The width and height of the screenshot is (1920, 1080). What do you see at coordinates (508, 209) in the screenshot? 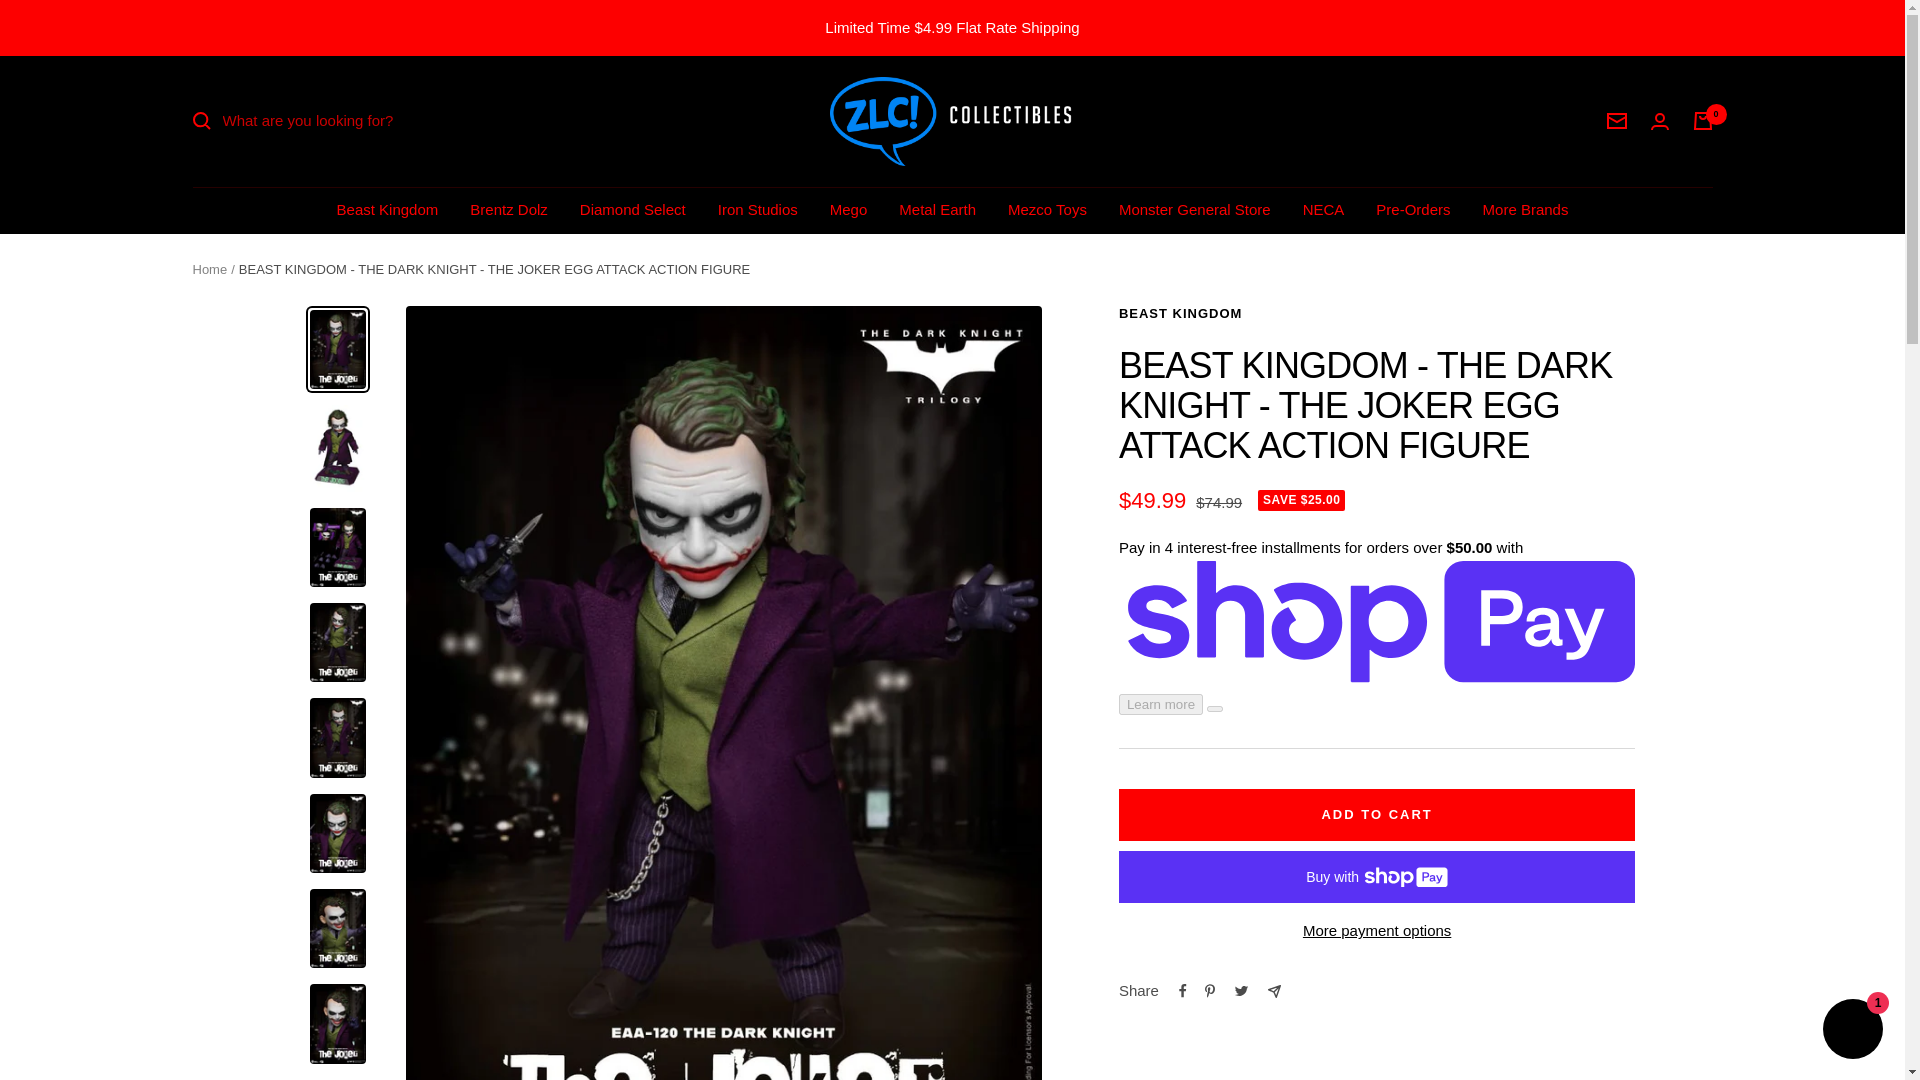
I see `Brentz Dolz` at bounding box center [508, 209].